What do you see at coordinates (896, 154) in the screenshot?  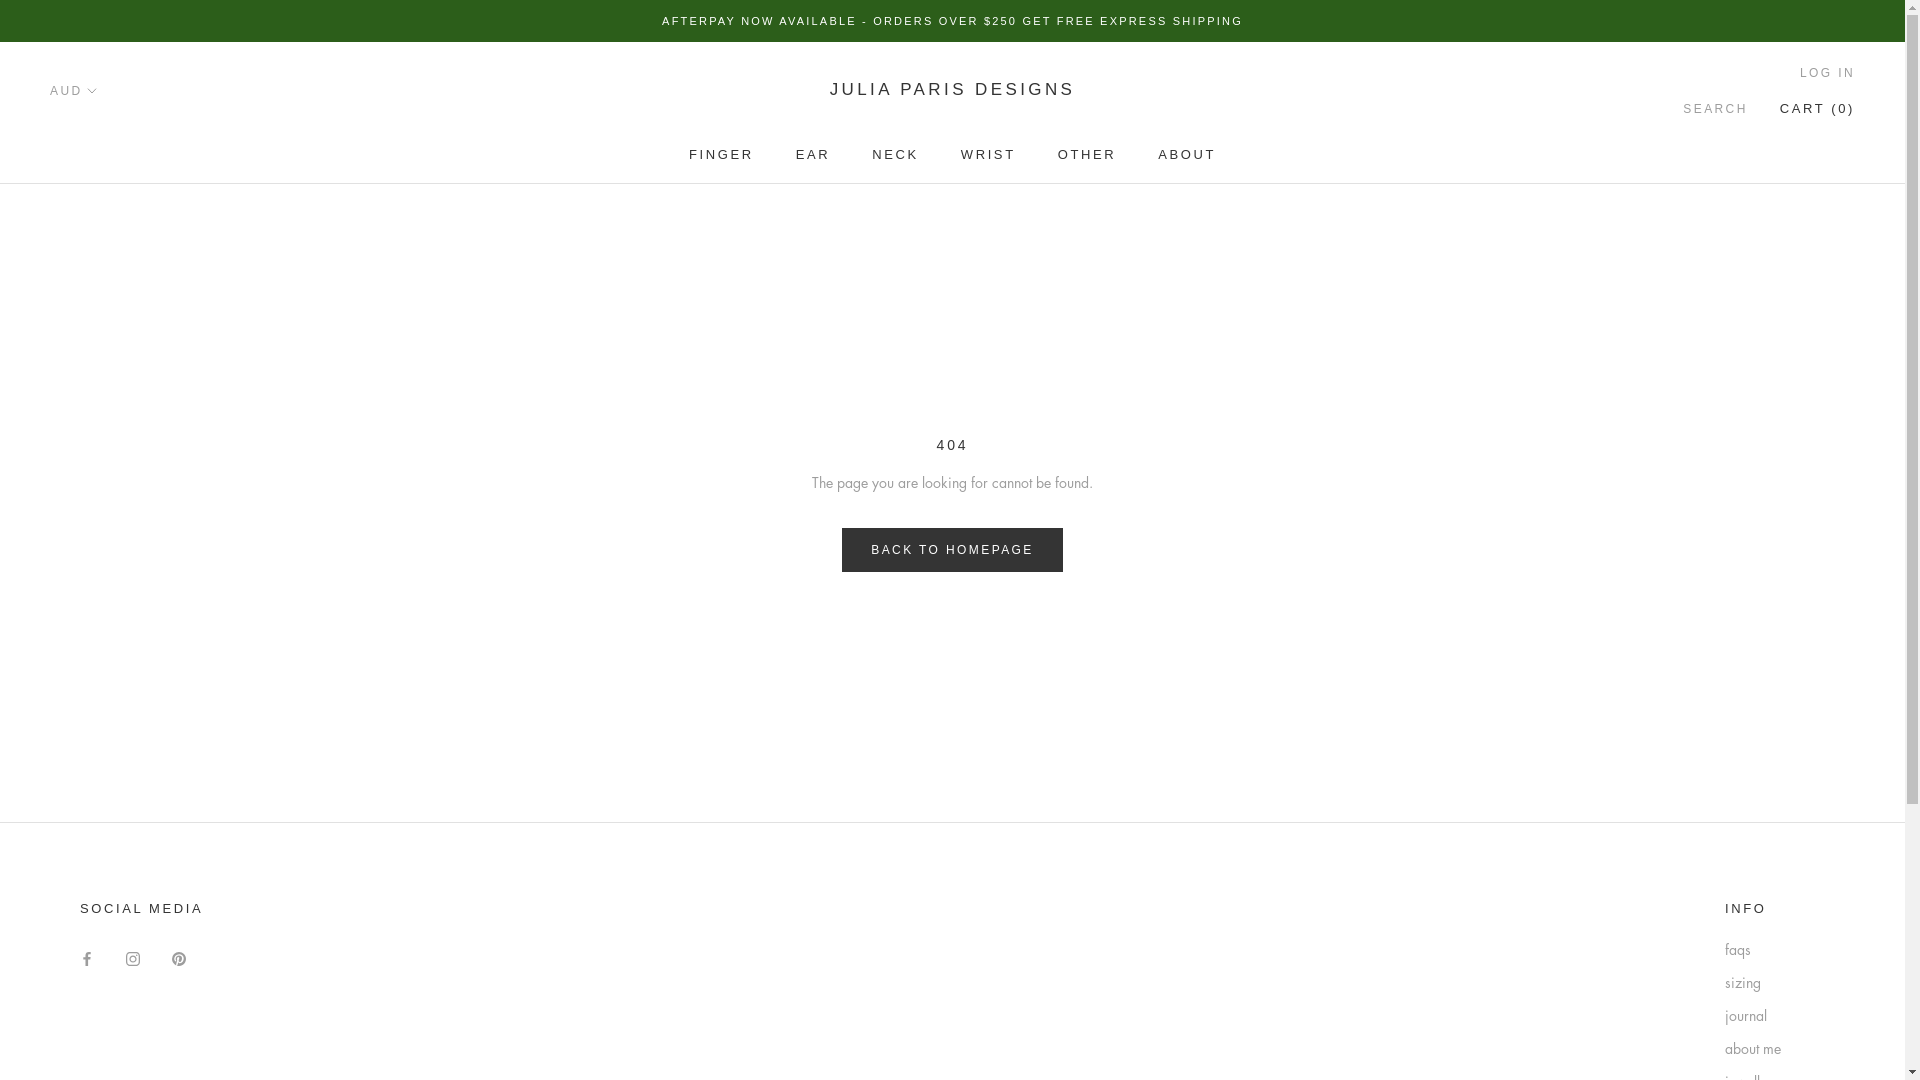 I see `NECK` at bounding box center [896, 154].